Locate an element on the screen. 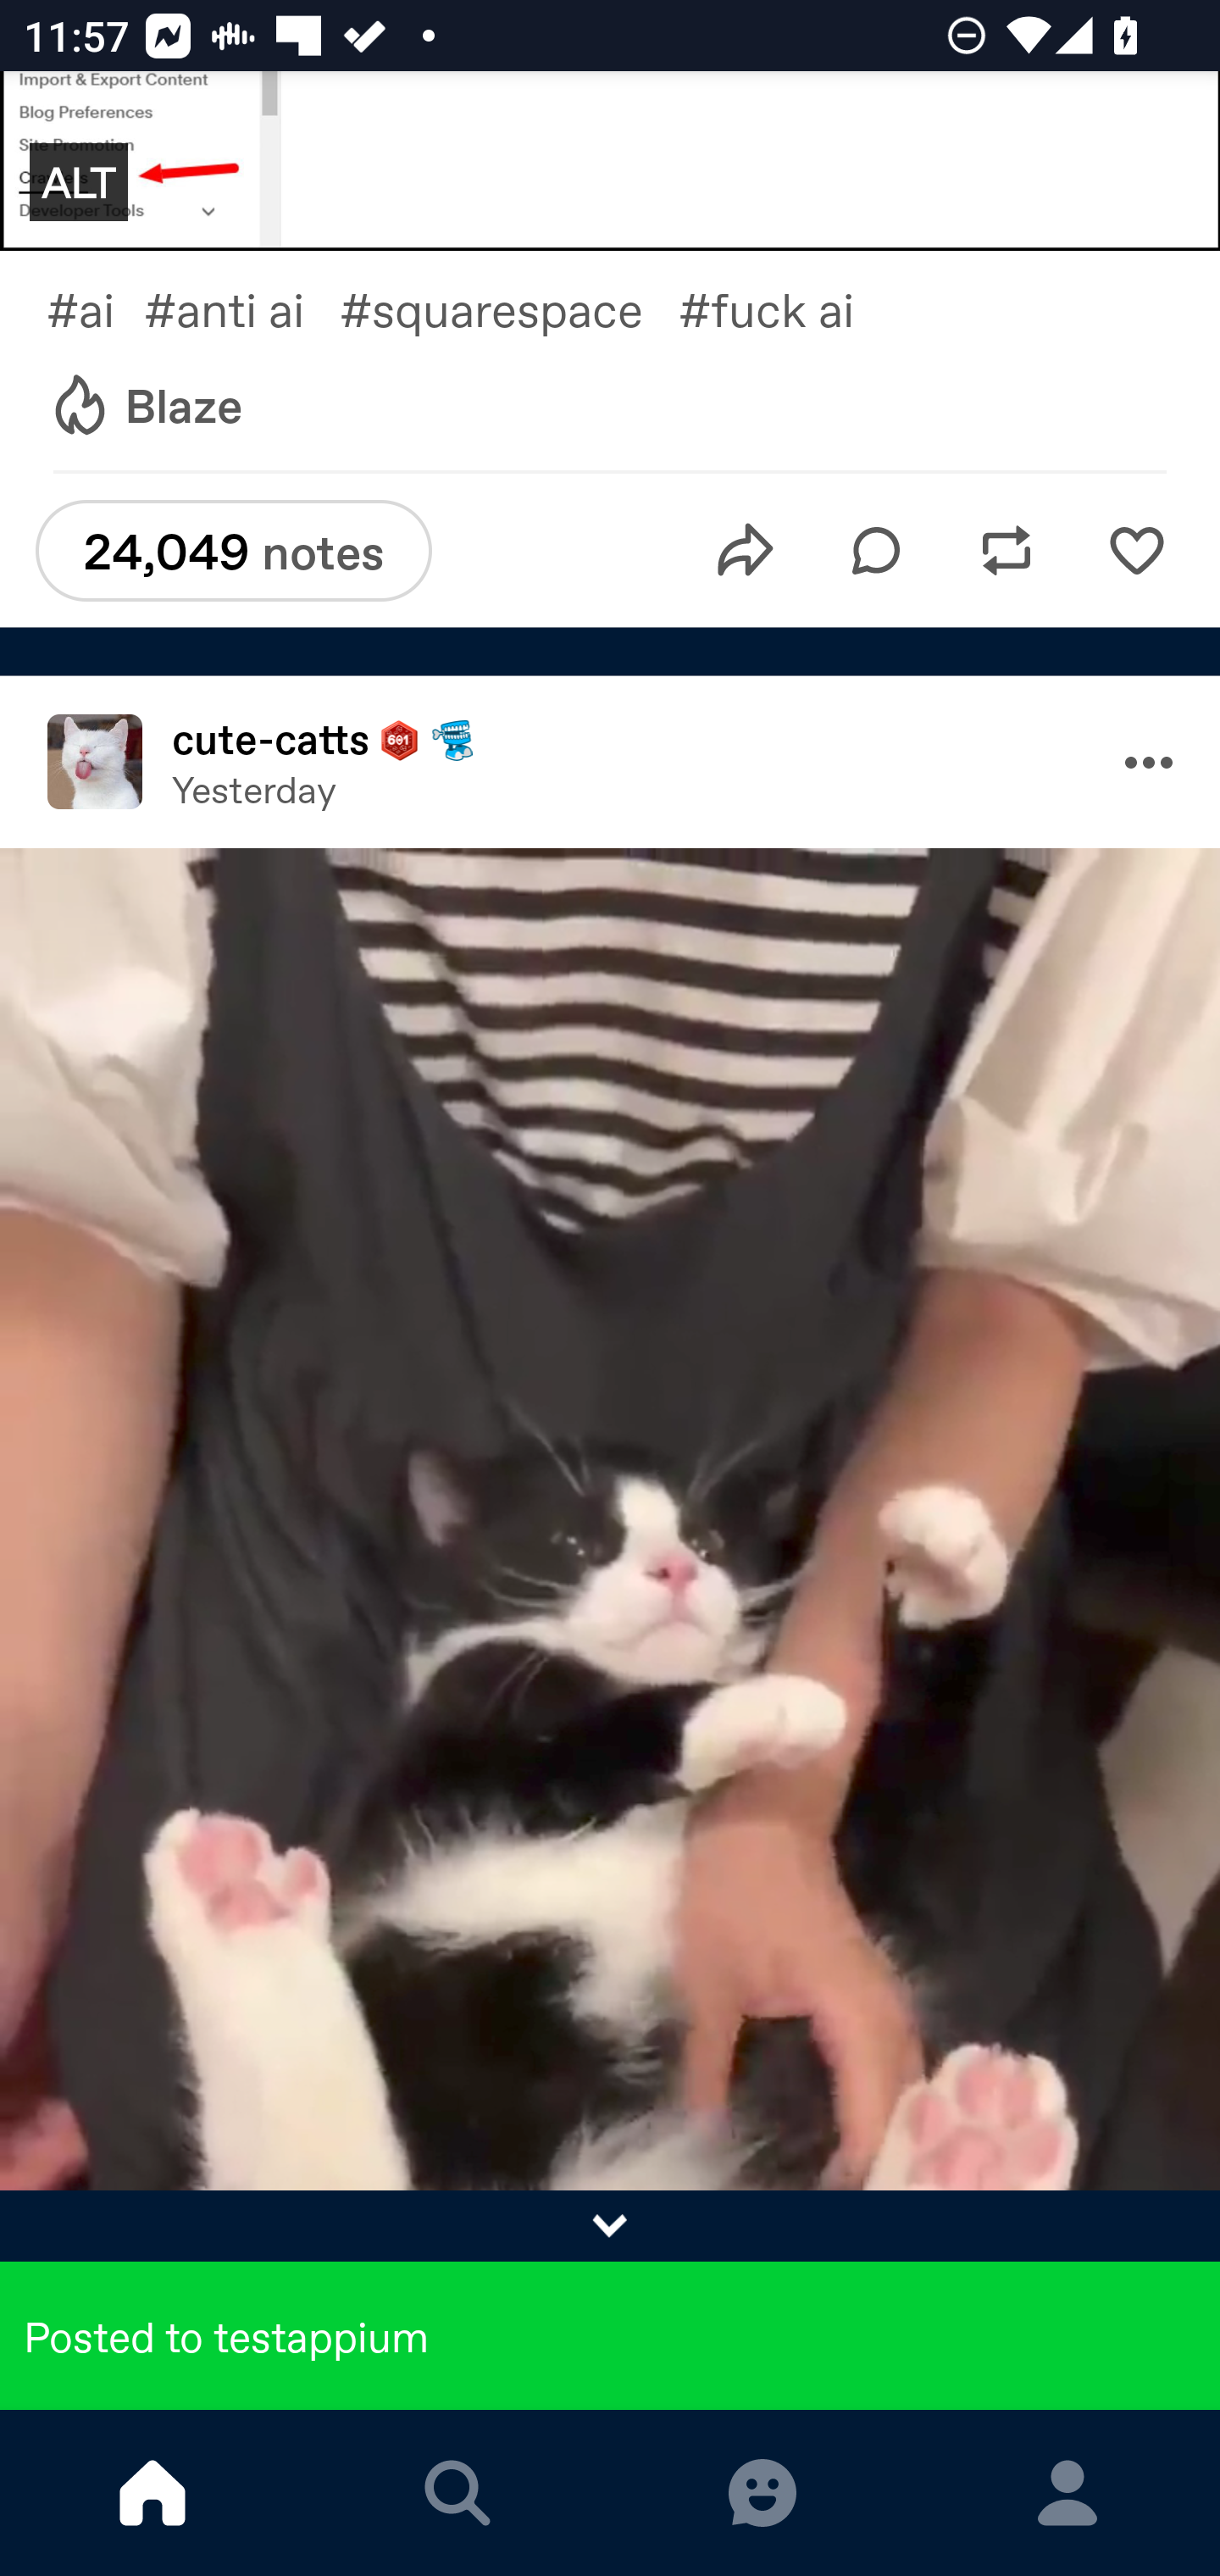 This screenshot has width=1220, height=2576. ALT is located at coordinates (78, 183).